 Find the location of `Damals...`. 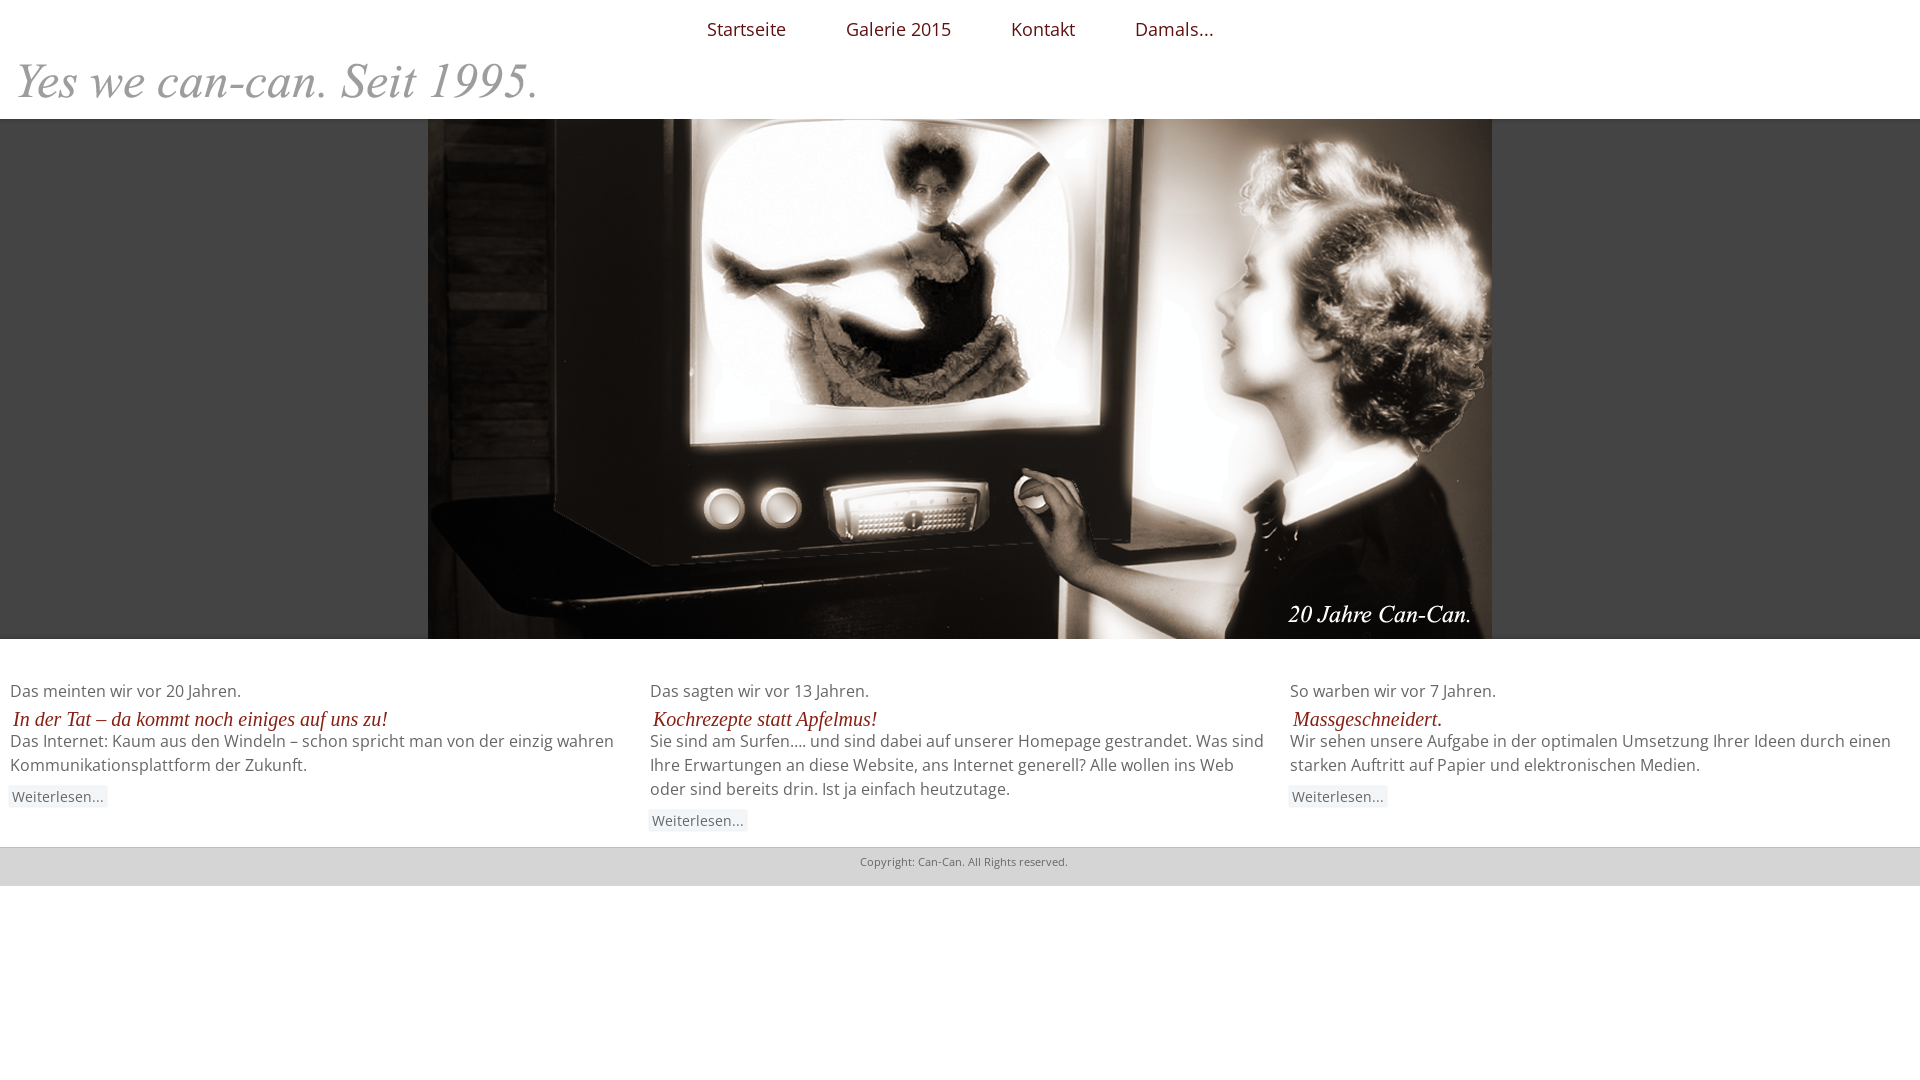

Damals... is located at coordinates (1174, 30).